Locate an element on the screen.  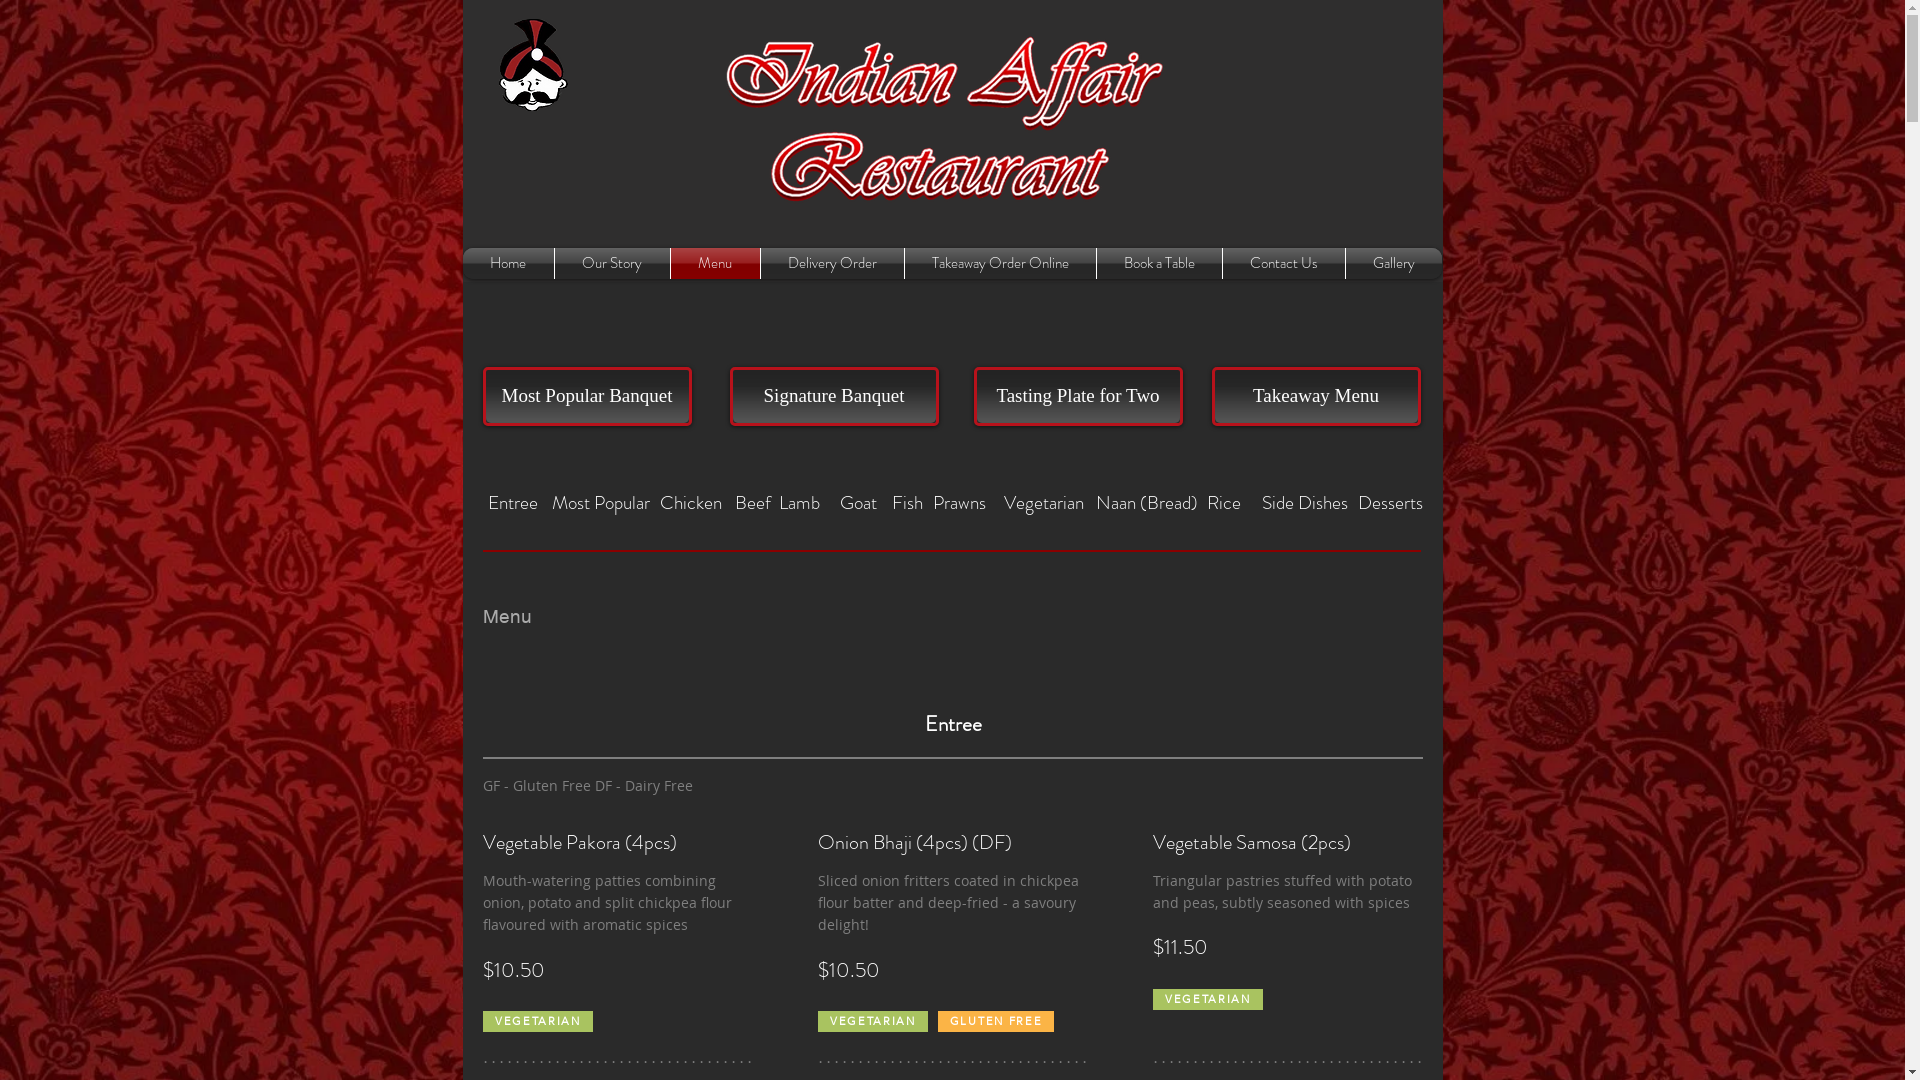
Most Popular Banquet is located at coordinates (586, 396).